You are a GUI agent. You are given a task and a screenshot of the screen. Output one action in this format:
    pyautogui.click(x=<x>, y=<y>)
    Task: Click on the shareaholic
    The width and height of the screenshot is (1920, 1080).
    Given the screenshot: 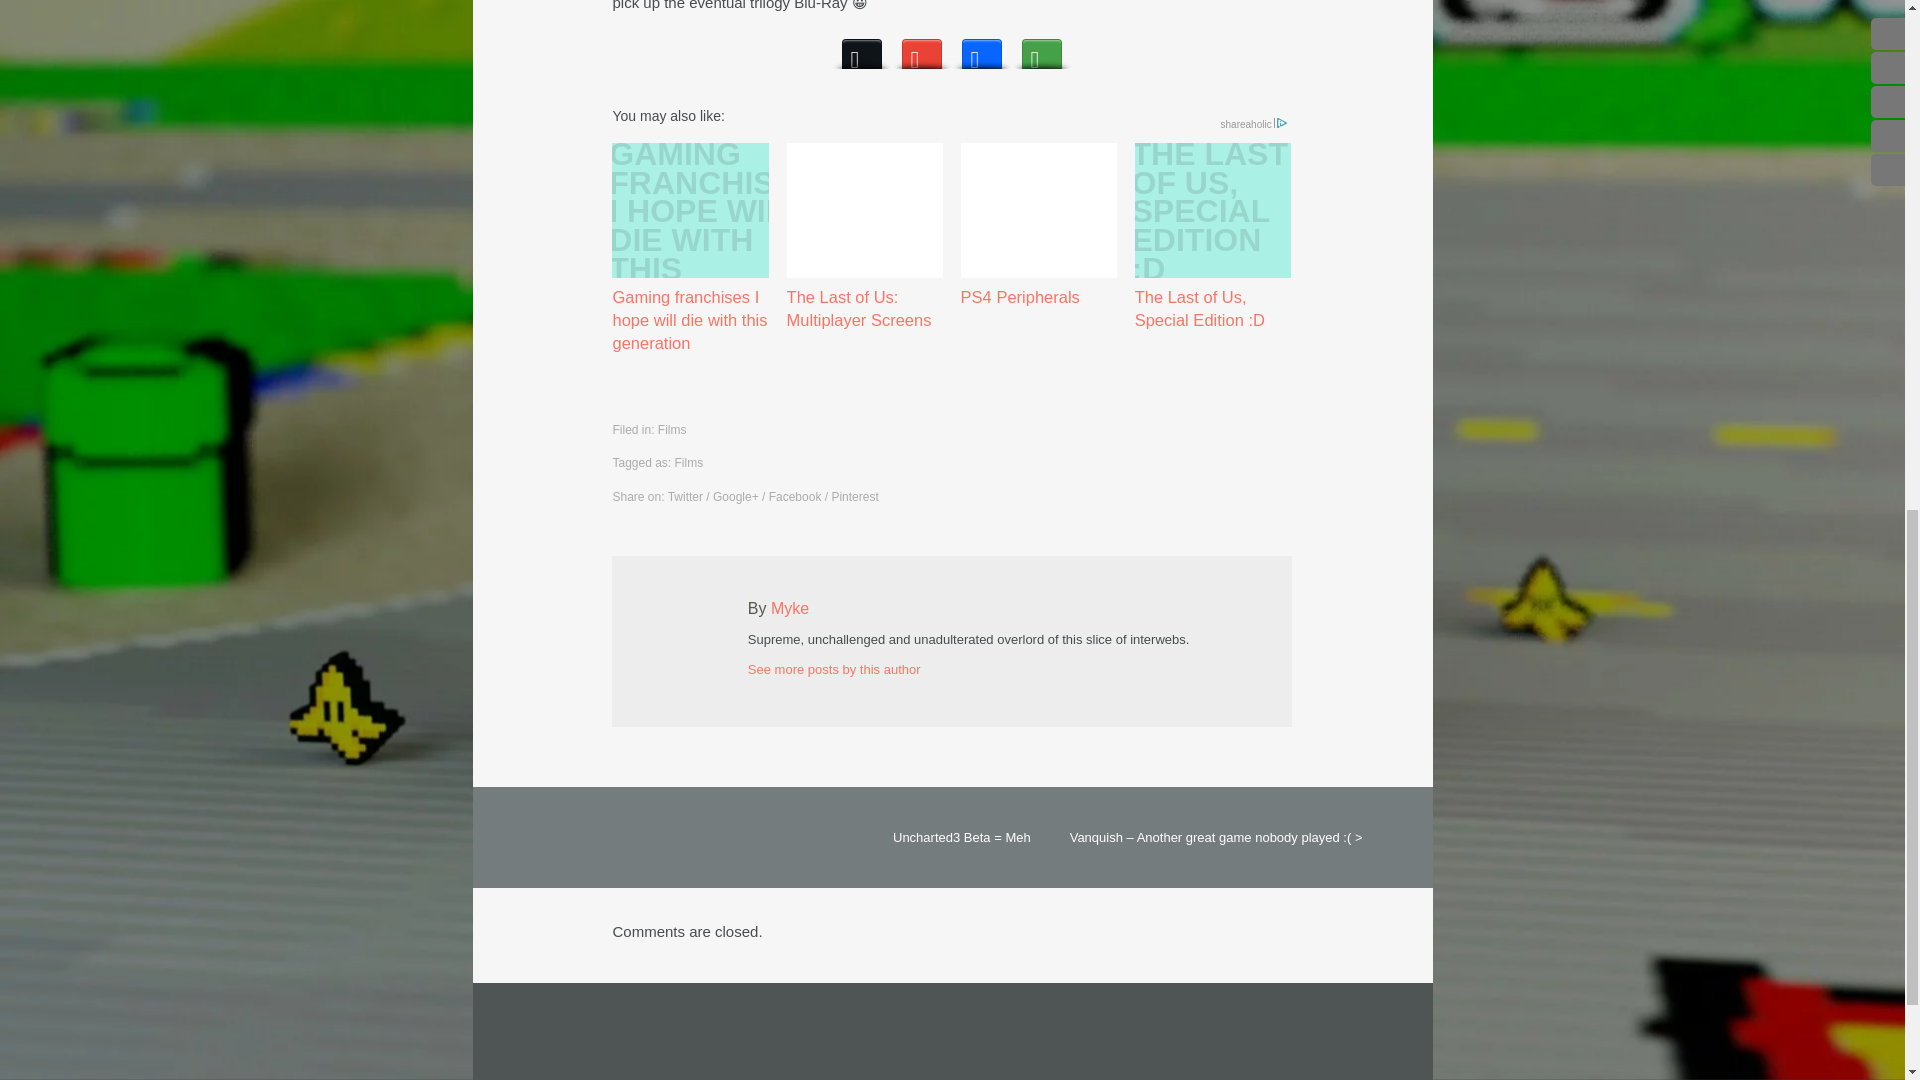 What is the action you would take?
    pyautogui.click(x=1256, y=124)
    